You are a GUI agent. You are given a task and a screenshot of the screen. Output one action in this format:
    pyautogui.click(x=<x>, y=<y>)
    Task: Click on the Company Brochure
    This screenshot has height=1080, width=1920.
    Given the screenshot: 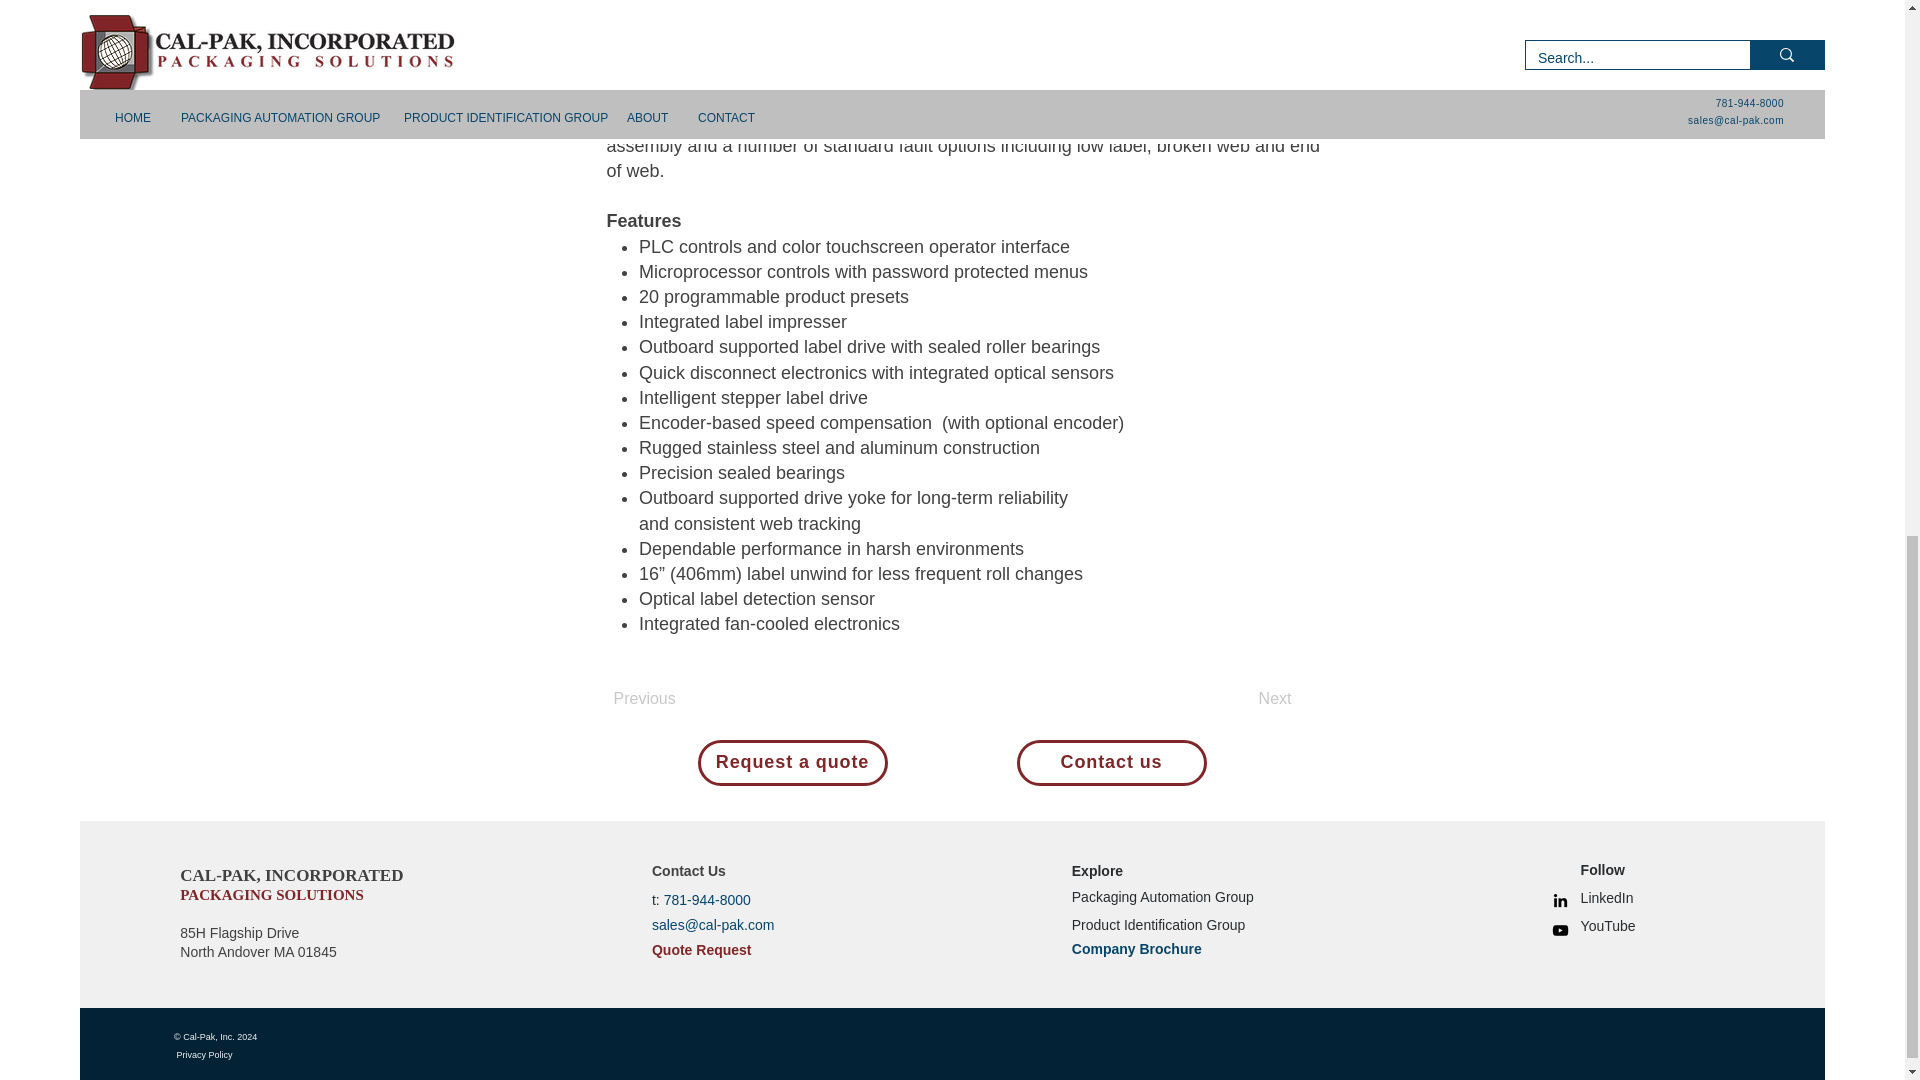 What is the action you would take?
    pyautogui.click(x=1136, y=948)
    